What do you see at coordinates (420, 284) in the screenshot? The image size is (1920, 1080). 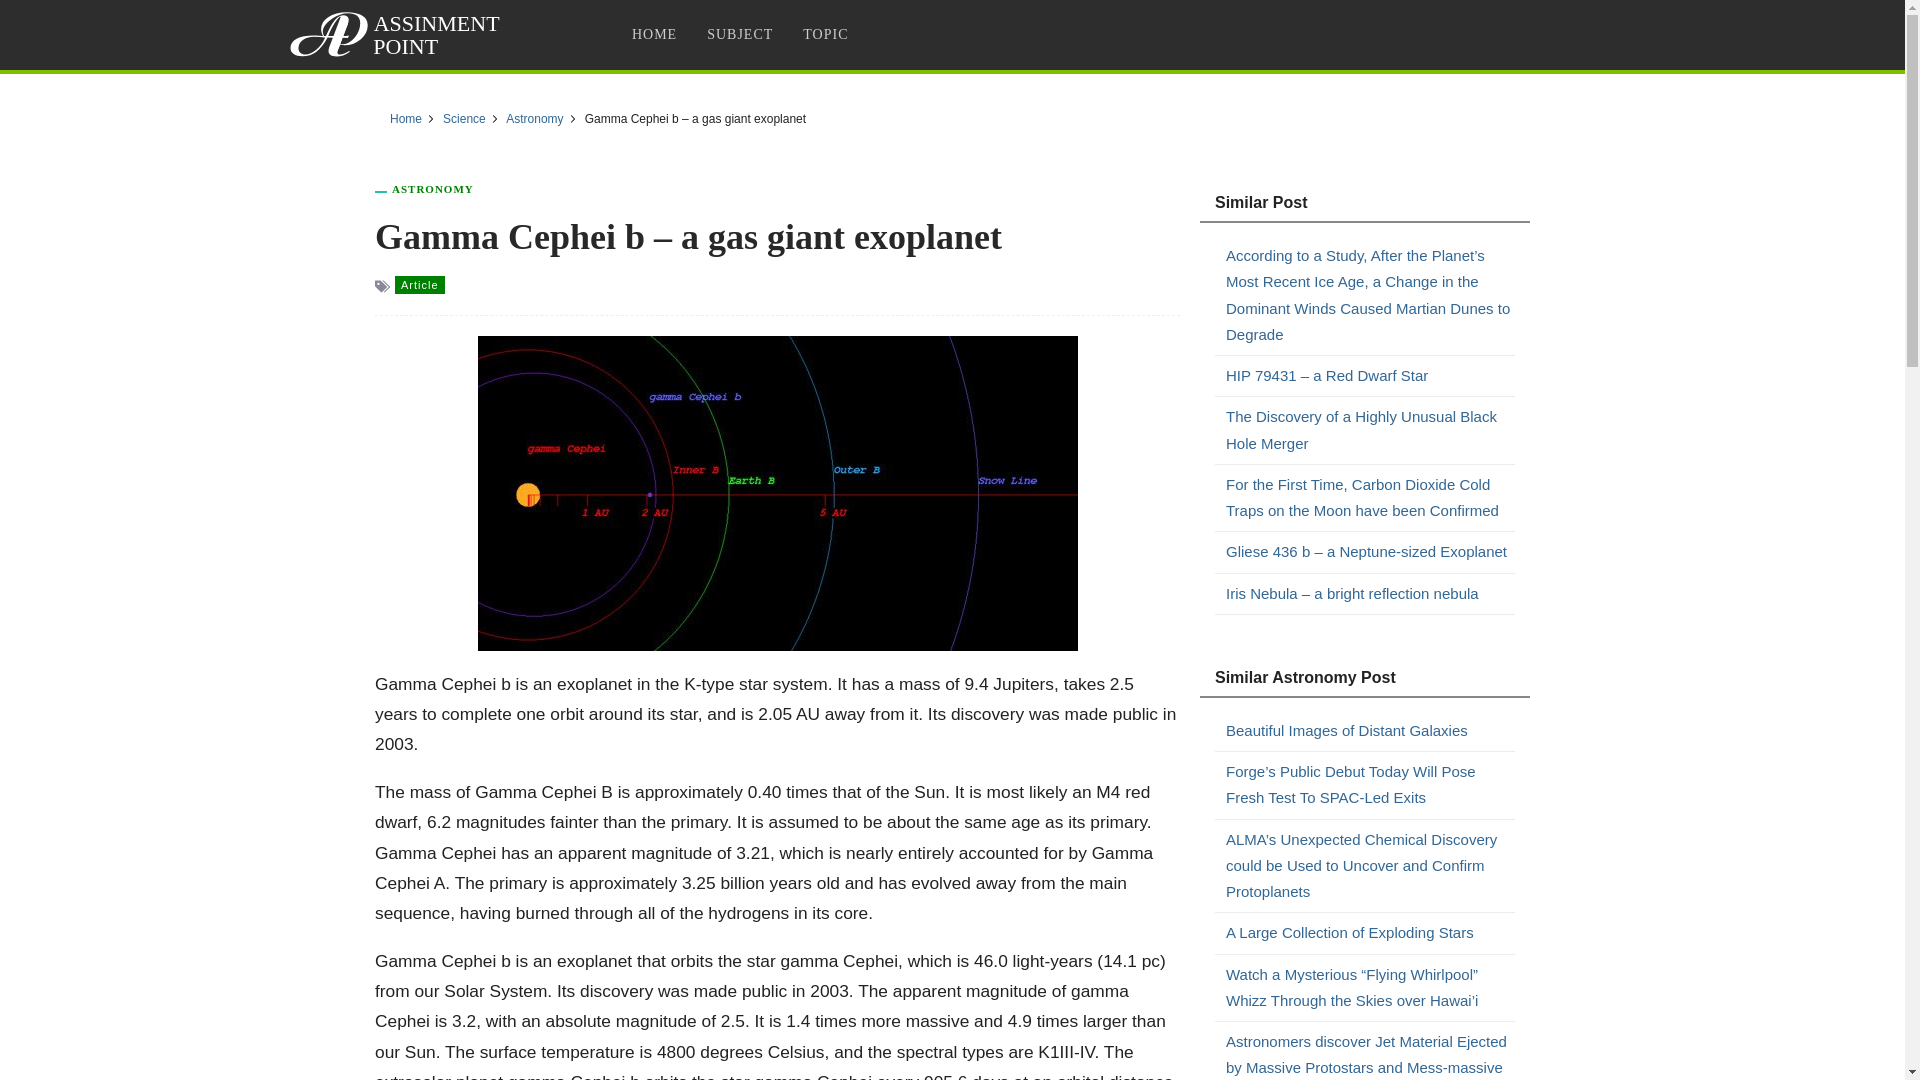 I see `Article` at bounding box center [420, 284].